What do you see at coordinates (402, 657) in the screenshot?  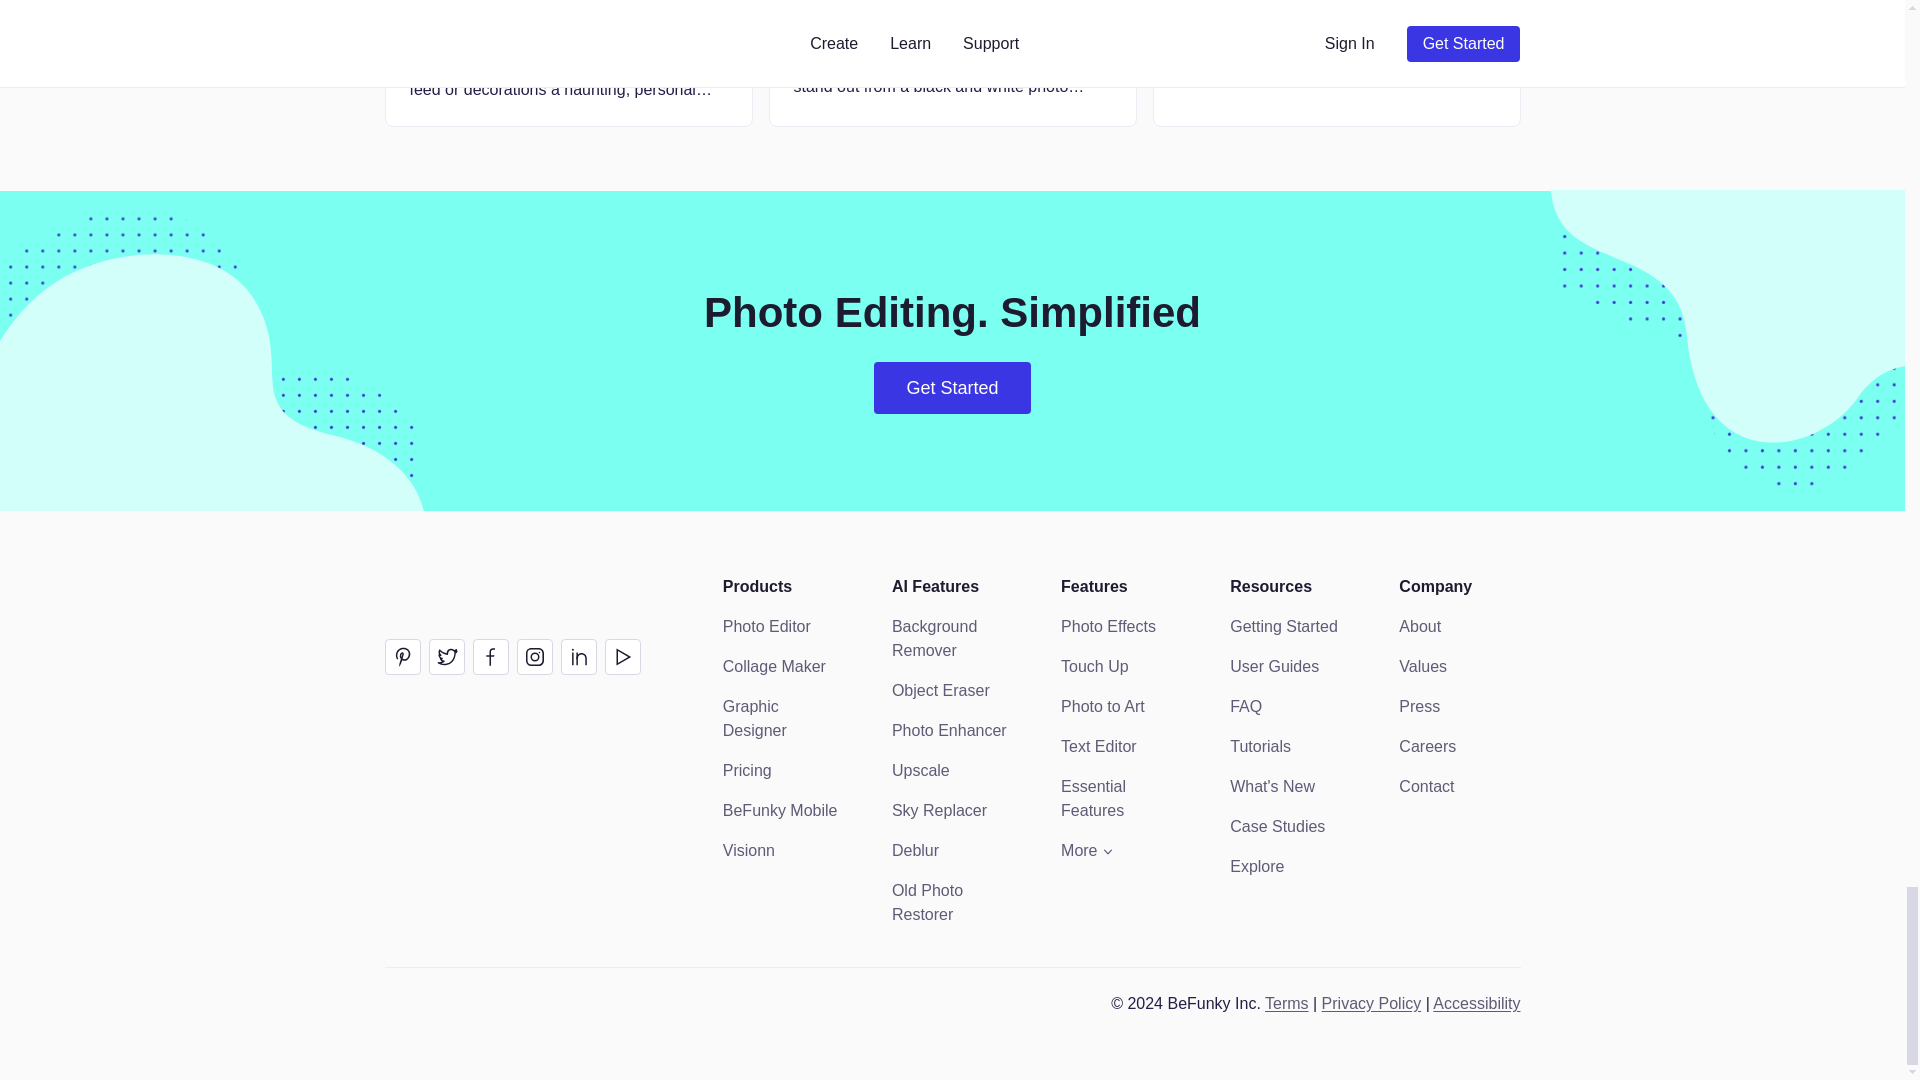 I see `BeFunky on Pinterest` at bounding box center [402, 657].